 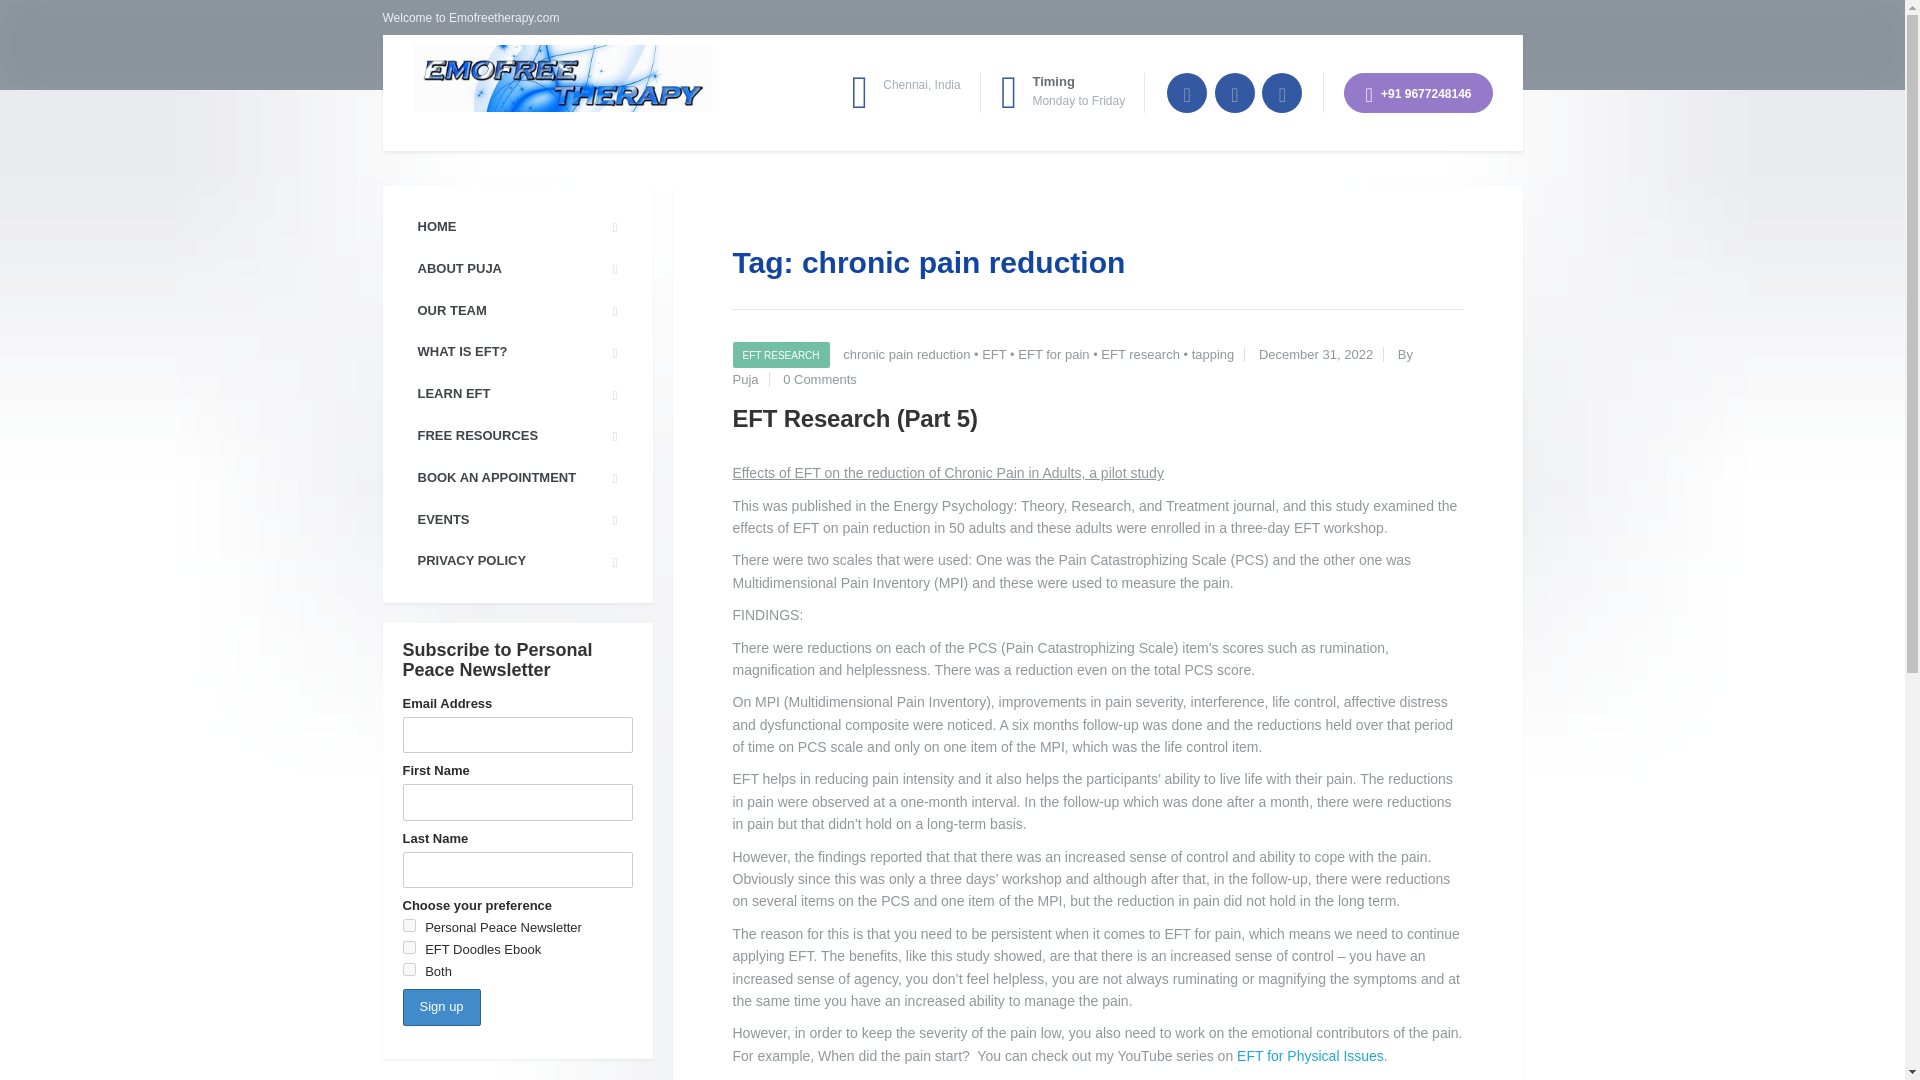 I want to click on a56526511d, so click(x=408, y=926).